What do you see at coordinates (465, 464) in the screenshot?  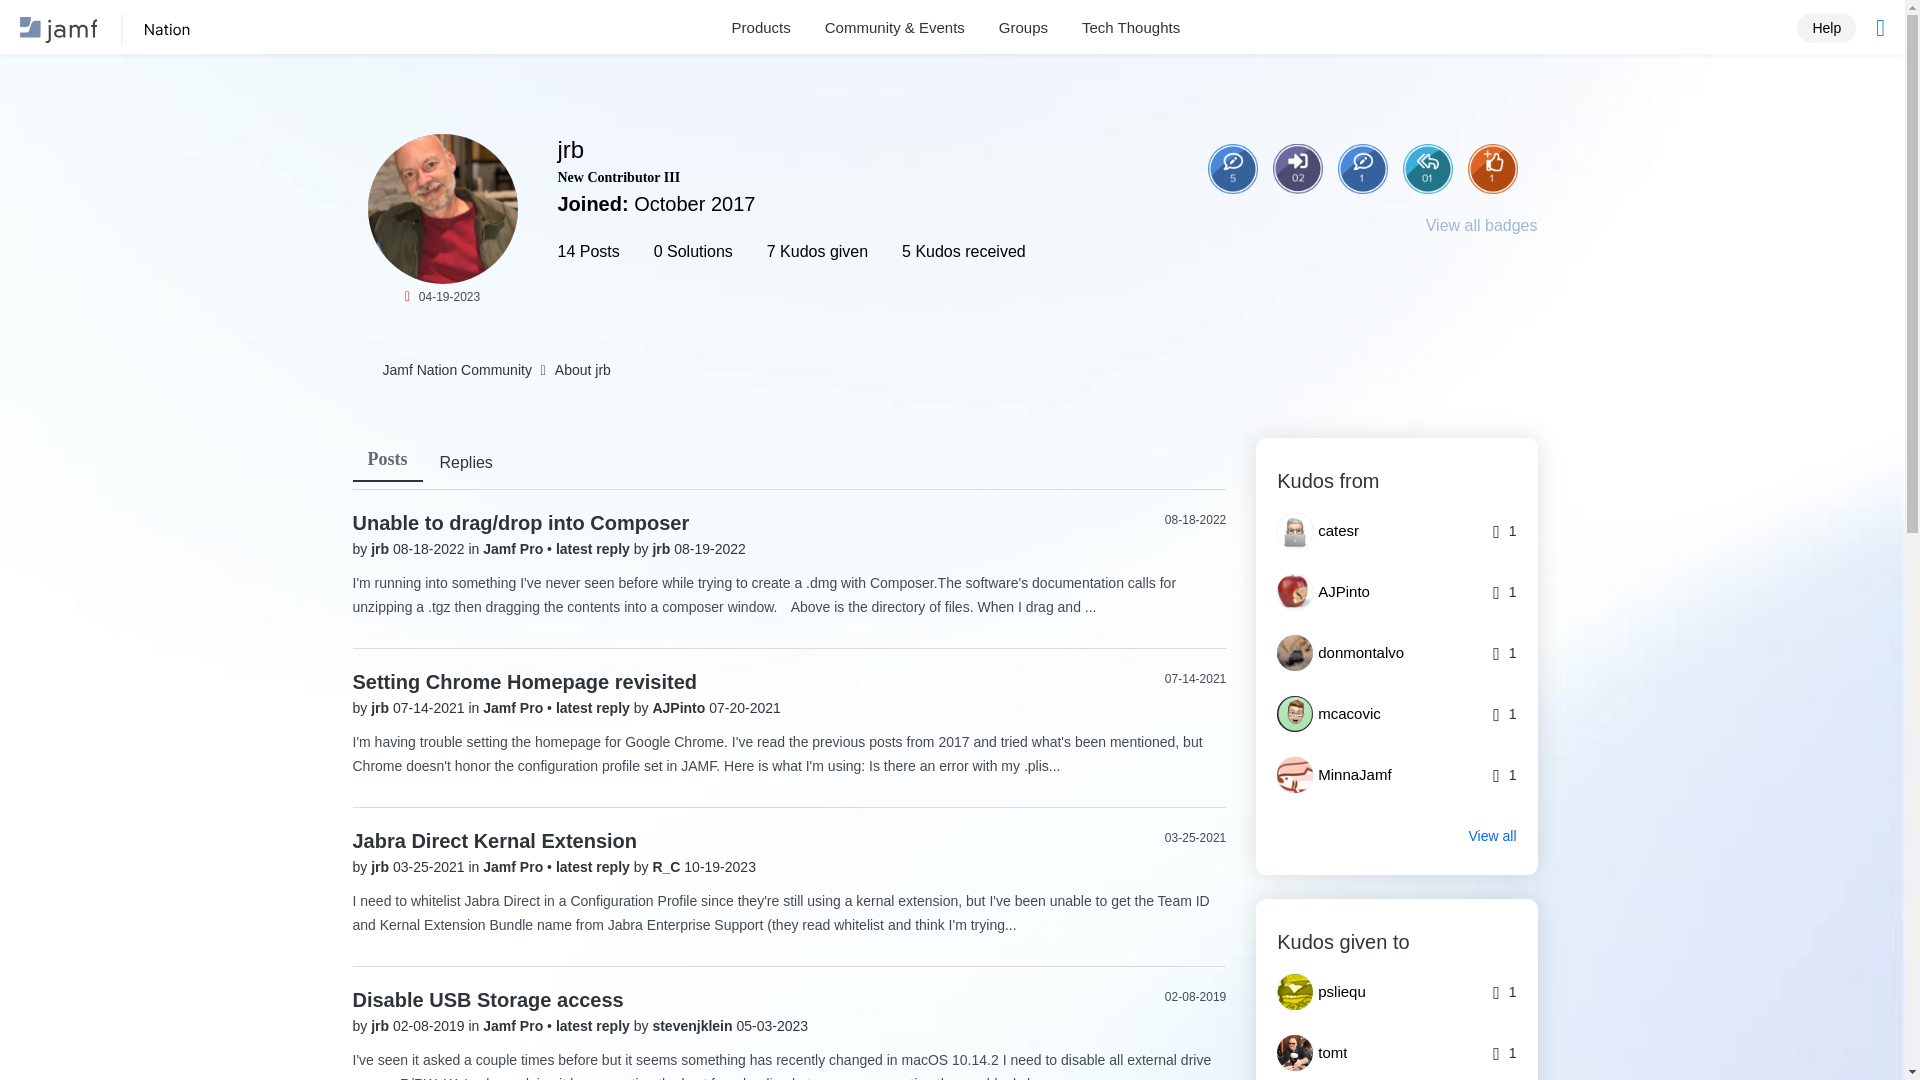 I see `Replies` at bounding box center [465, 464].